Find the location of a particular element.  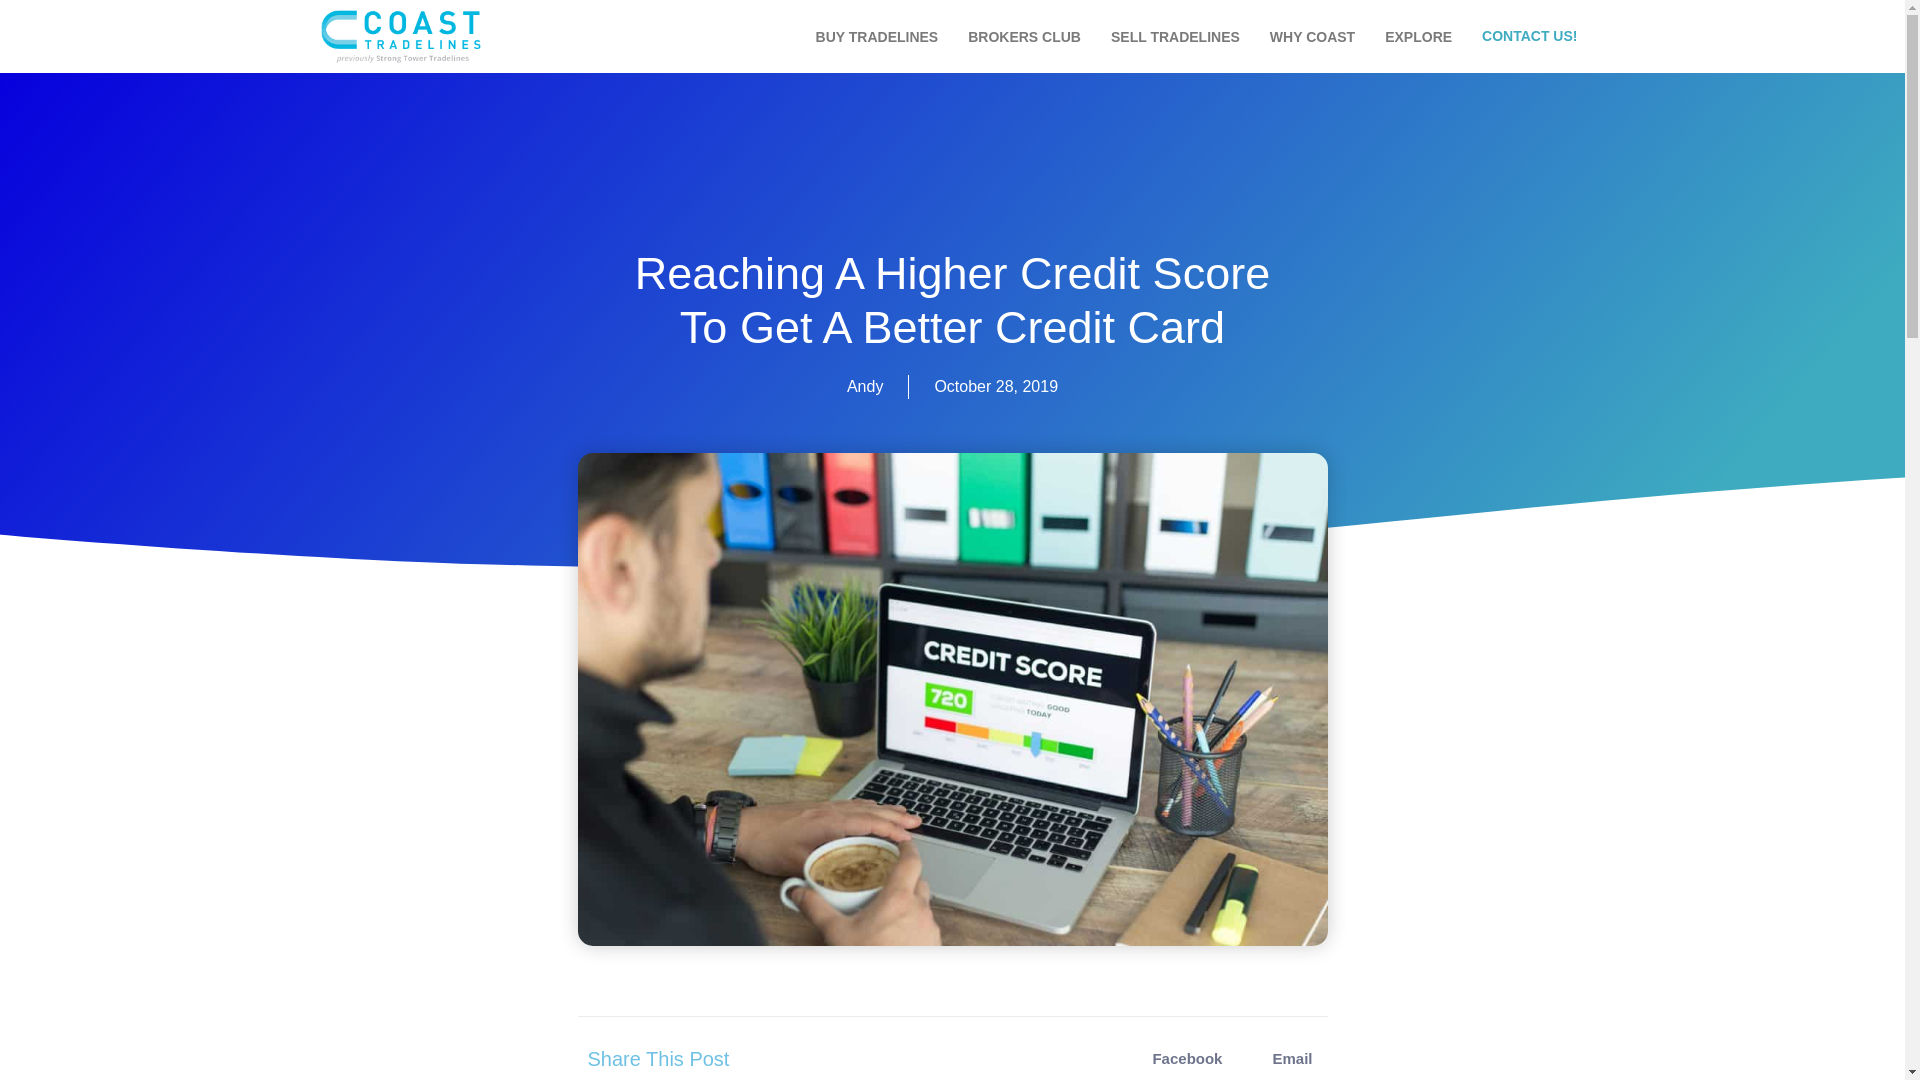

October 28, 2019 is located at coordinates (995, 386).